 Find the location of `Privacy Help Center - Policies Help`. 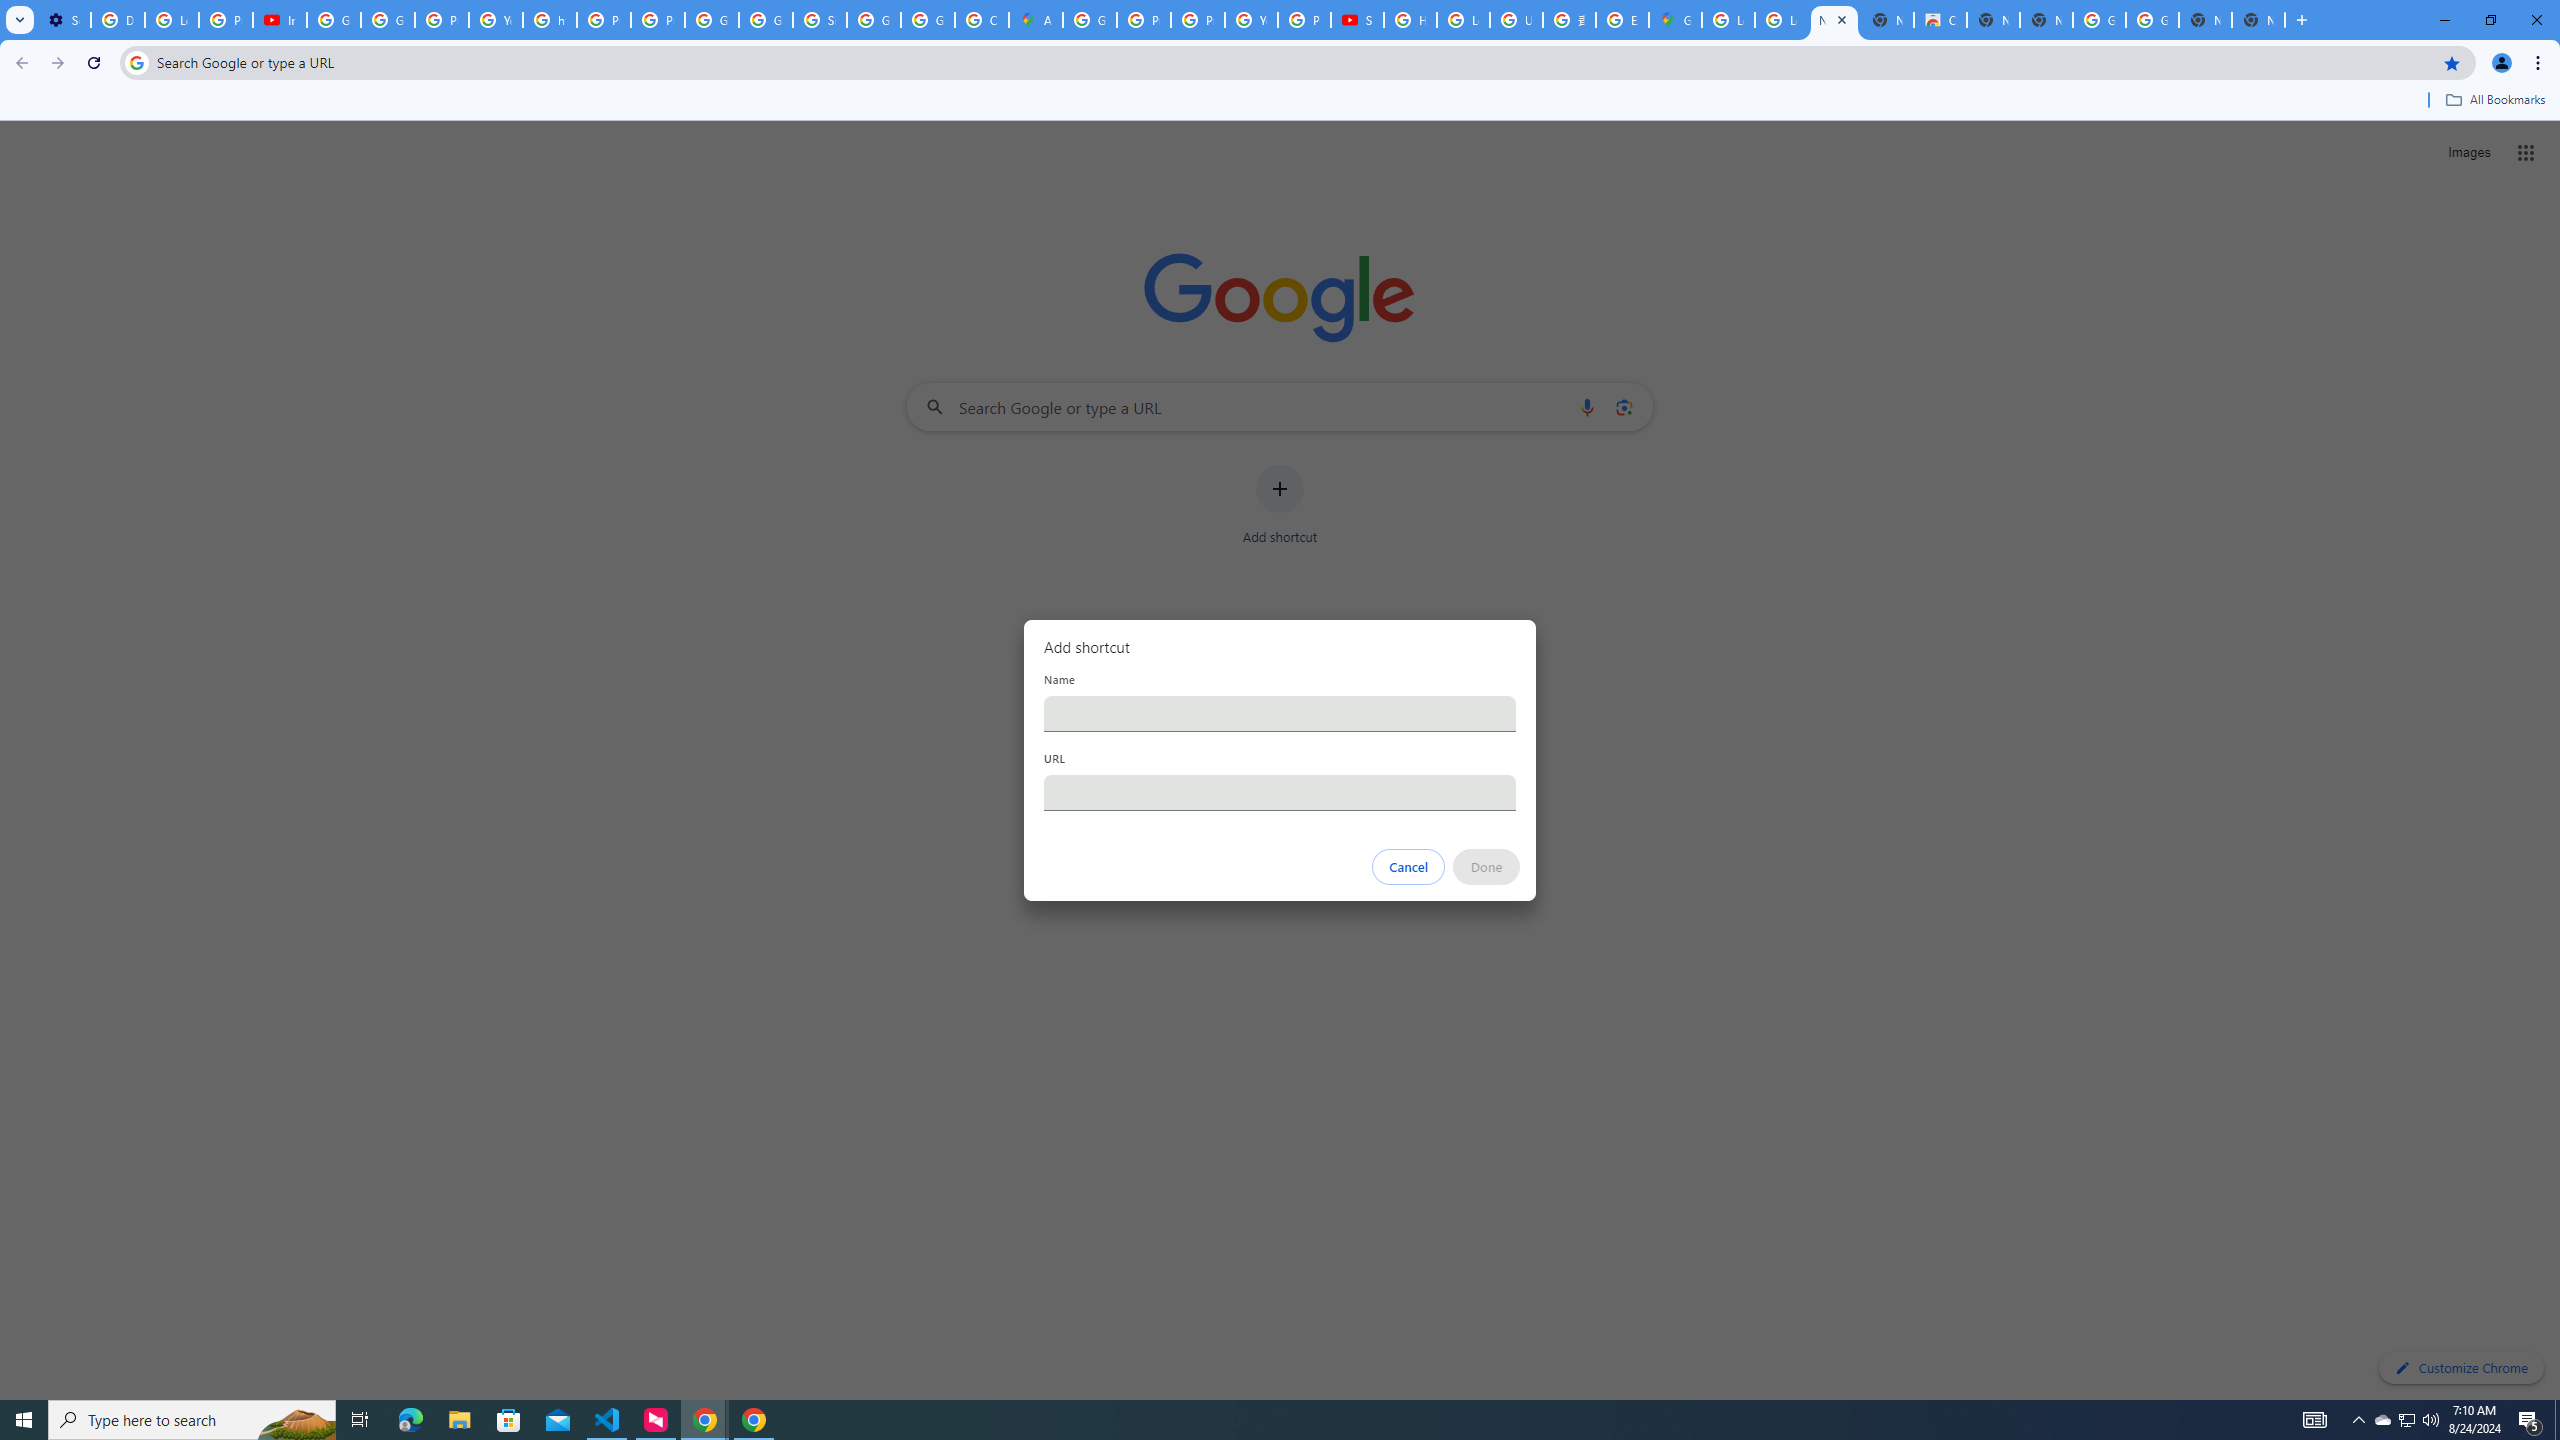

Privacy Help Center - Policies Help is located at coordinates (1198, 20).